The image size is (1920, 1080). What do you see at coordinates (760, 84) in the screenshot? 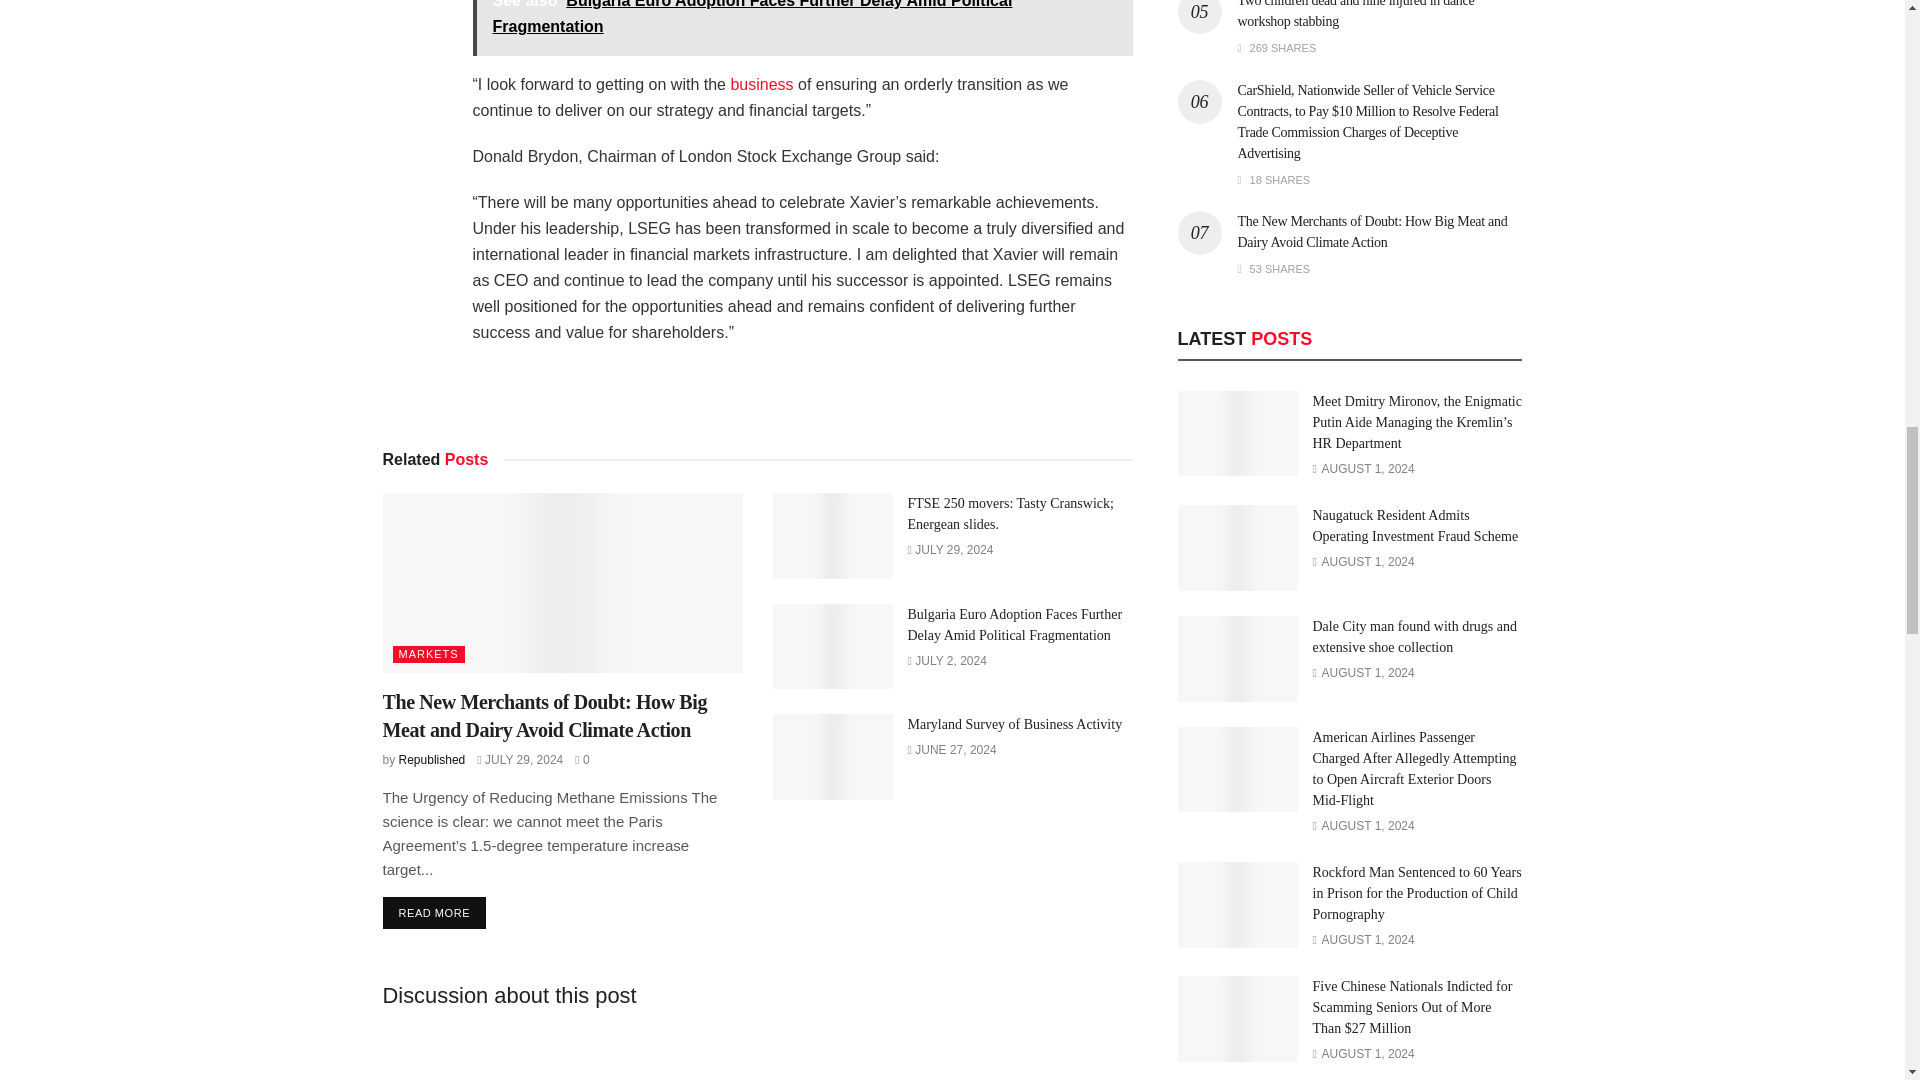
I see `Business` at bounding box center [760, 84].